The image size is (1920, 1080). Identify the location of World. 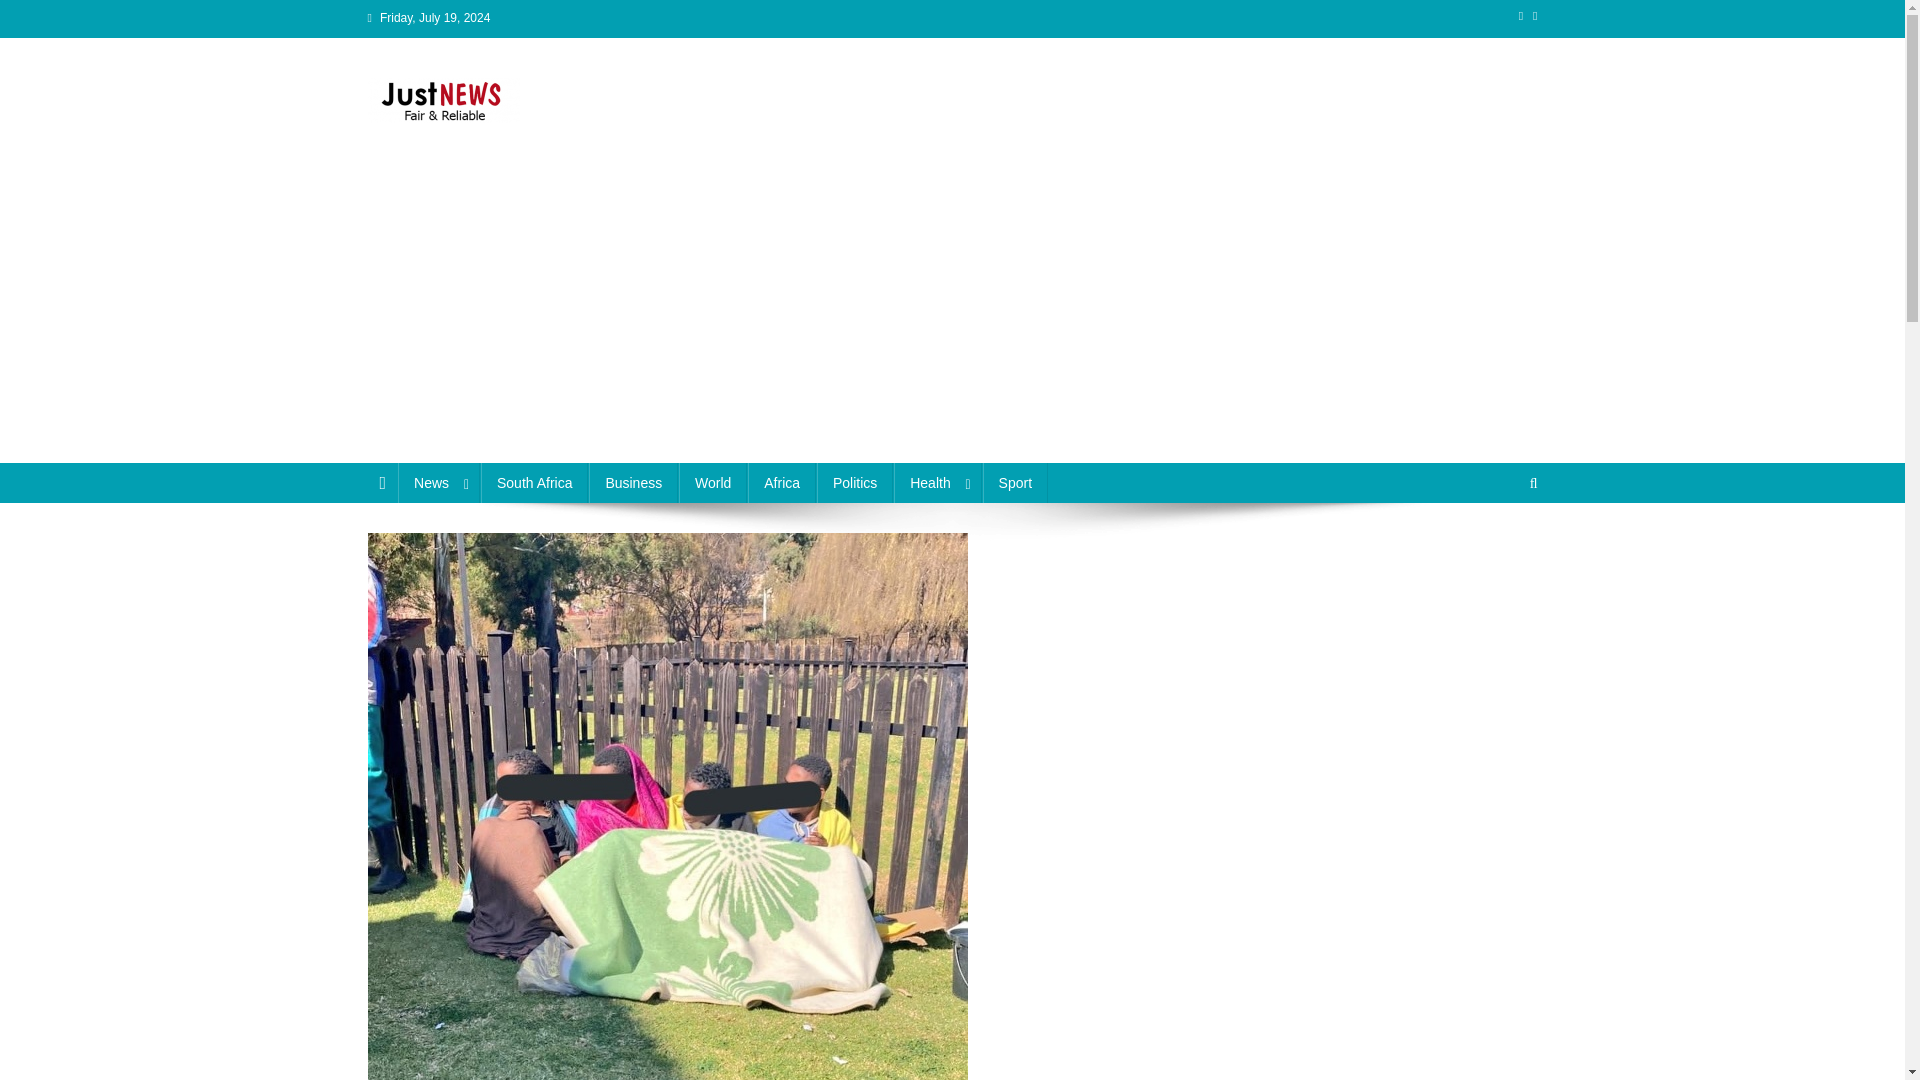
(712, 483).